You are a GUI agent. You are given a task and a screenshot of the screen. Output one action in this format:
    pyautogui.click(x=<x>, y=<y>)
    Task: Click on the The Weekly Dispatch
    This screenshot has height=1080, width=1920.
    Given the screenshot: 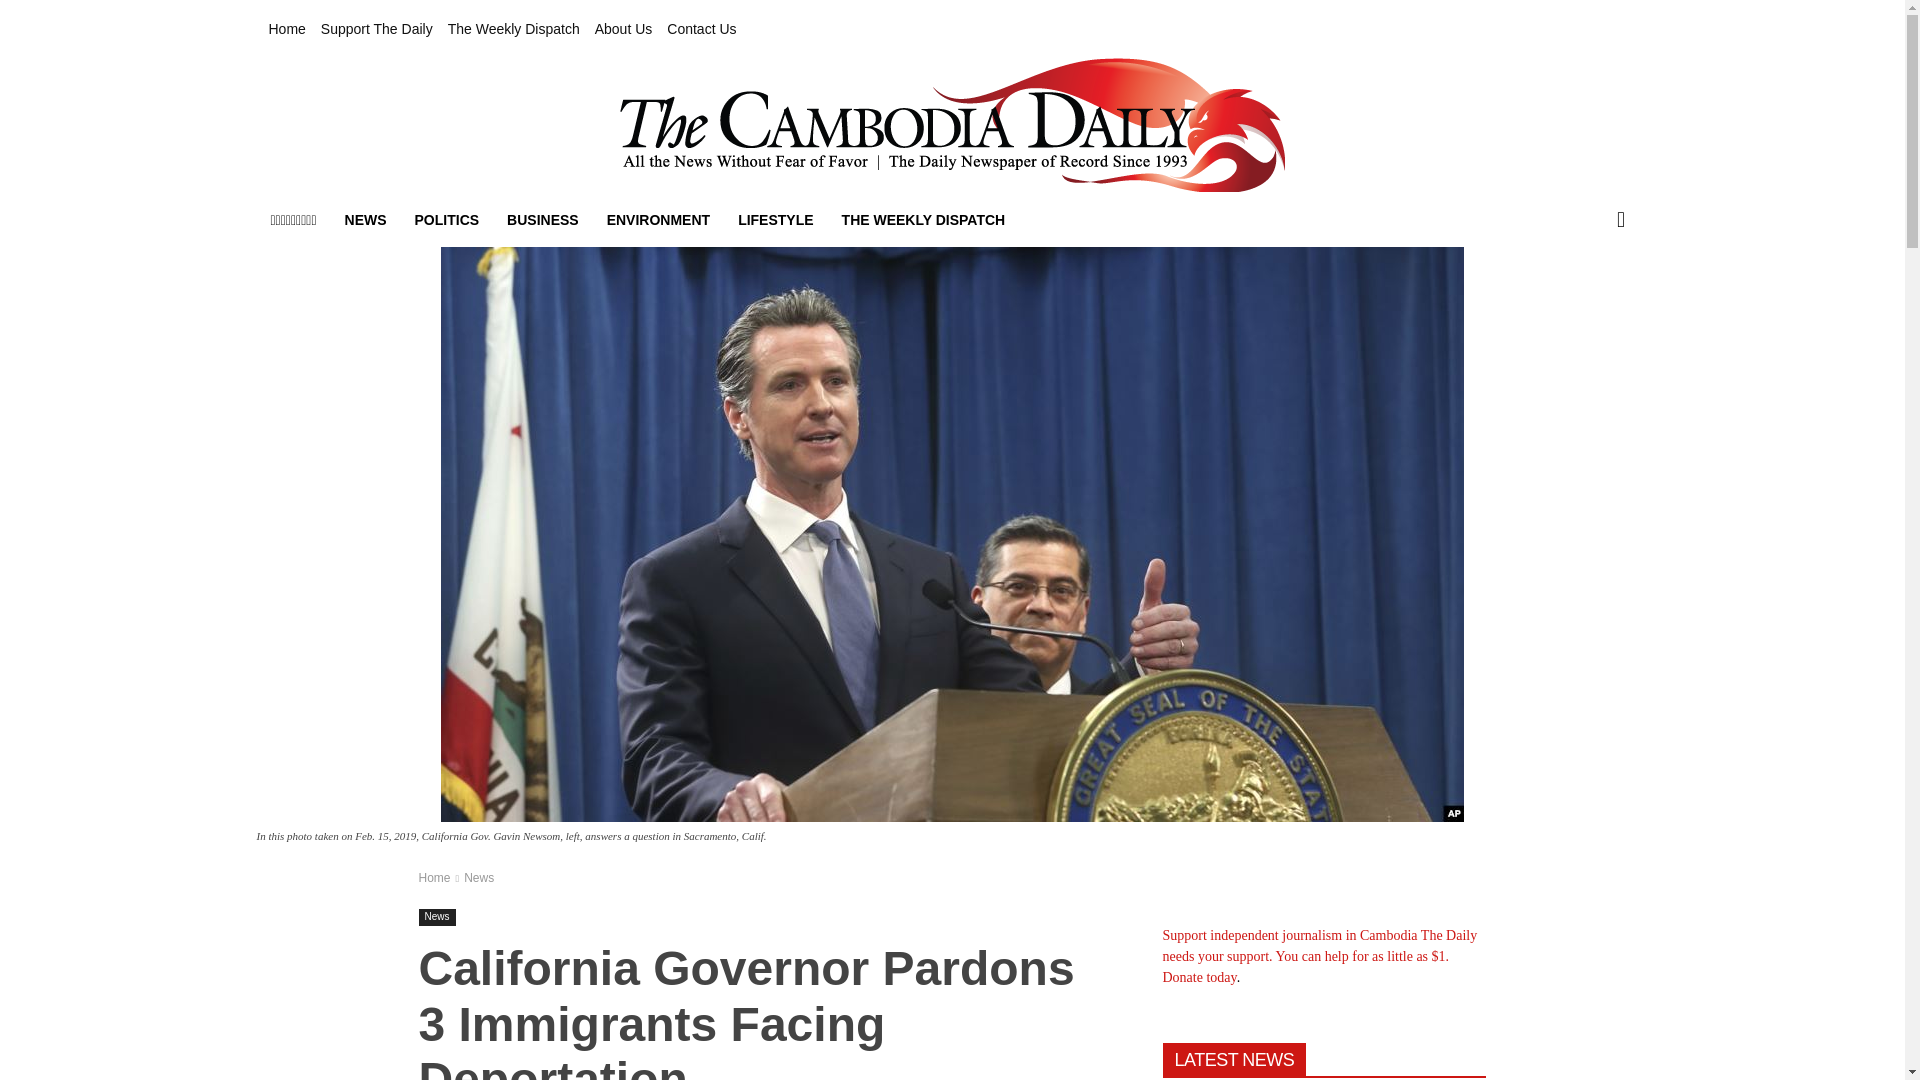 What is the action you would take?
    pyautogui.click(x=513, y=29)
    